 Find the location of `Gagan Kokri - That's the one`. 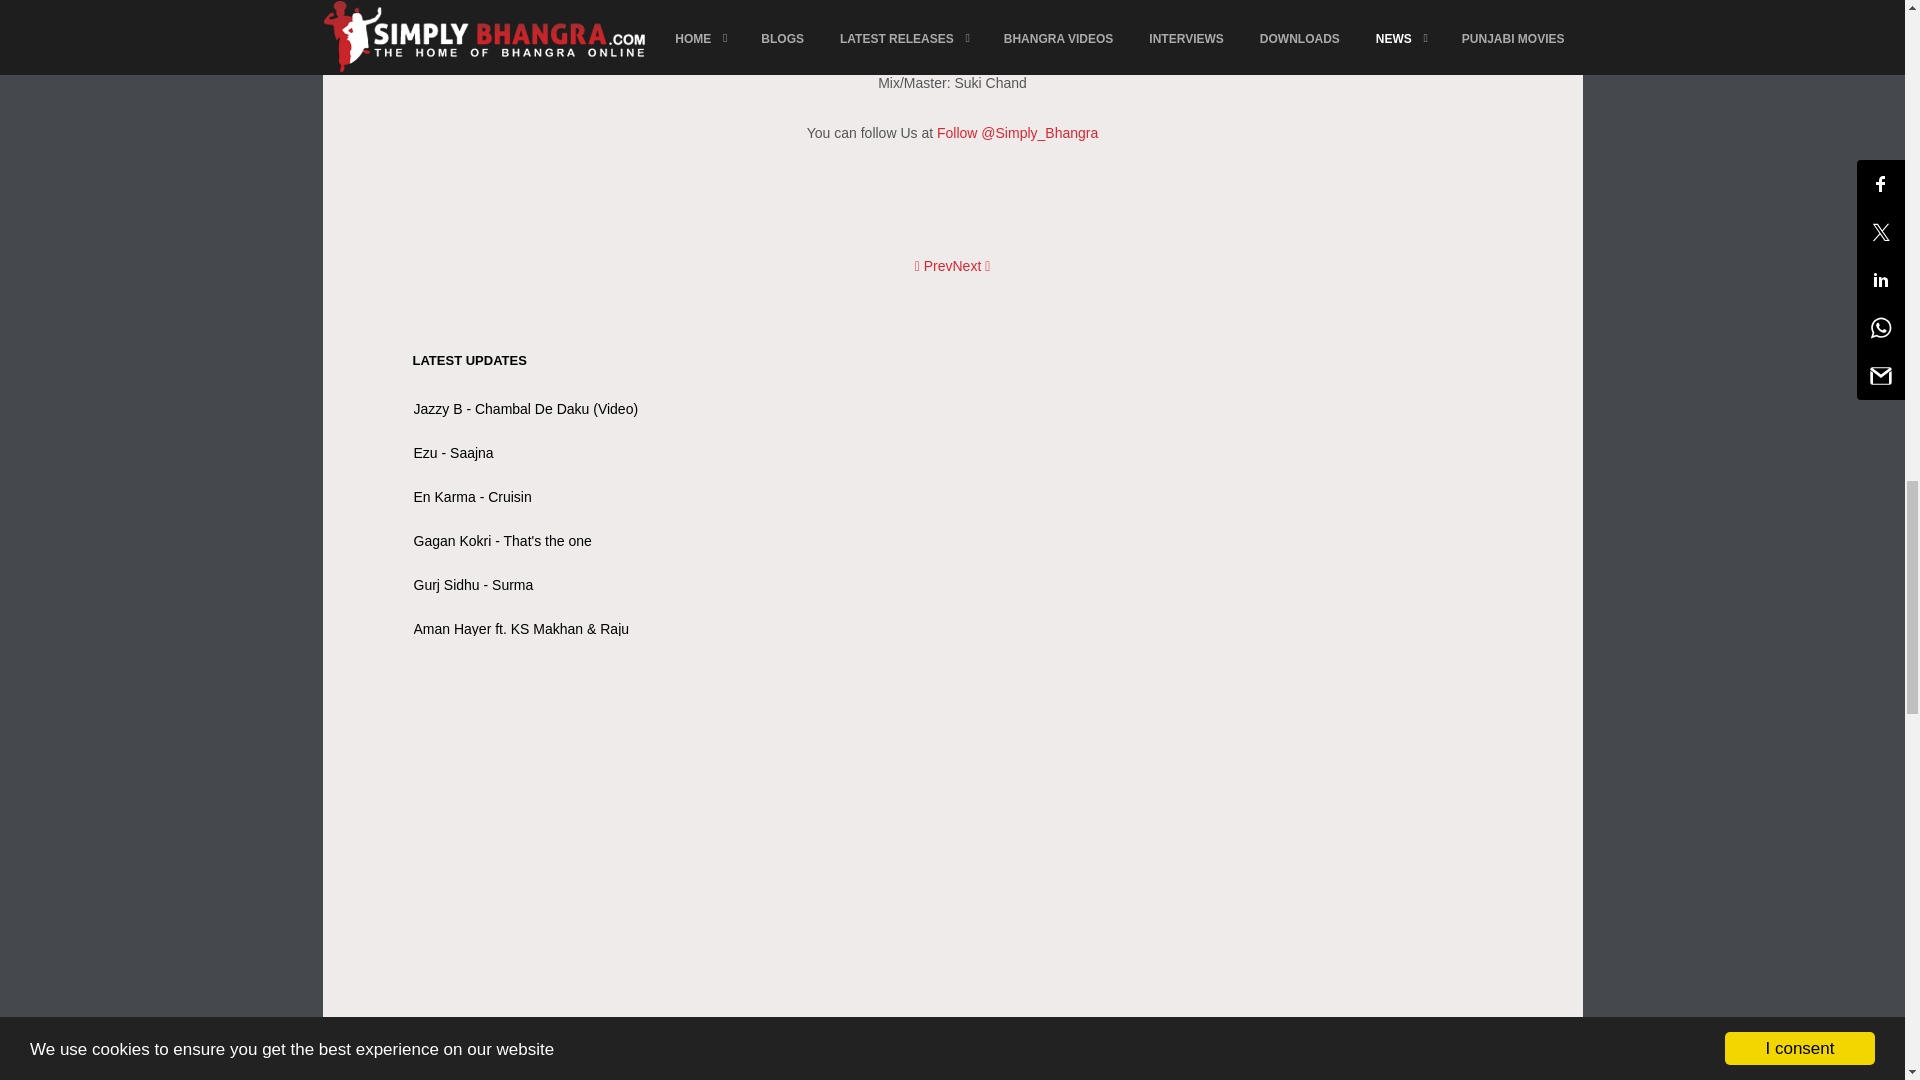

Gagan Kokri - That's the one is located at coordinates (502, 540).